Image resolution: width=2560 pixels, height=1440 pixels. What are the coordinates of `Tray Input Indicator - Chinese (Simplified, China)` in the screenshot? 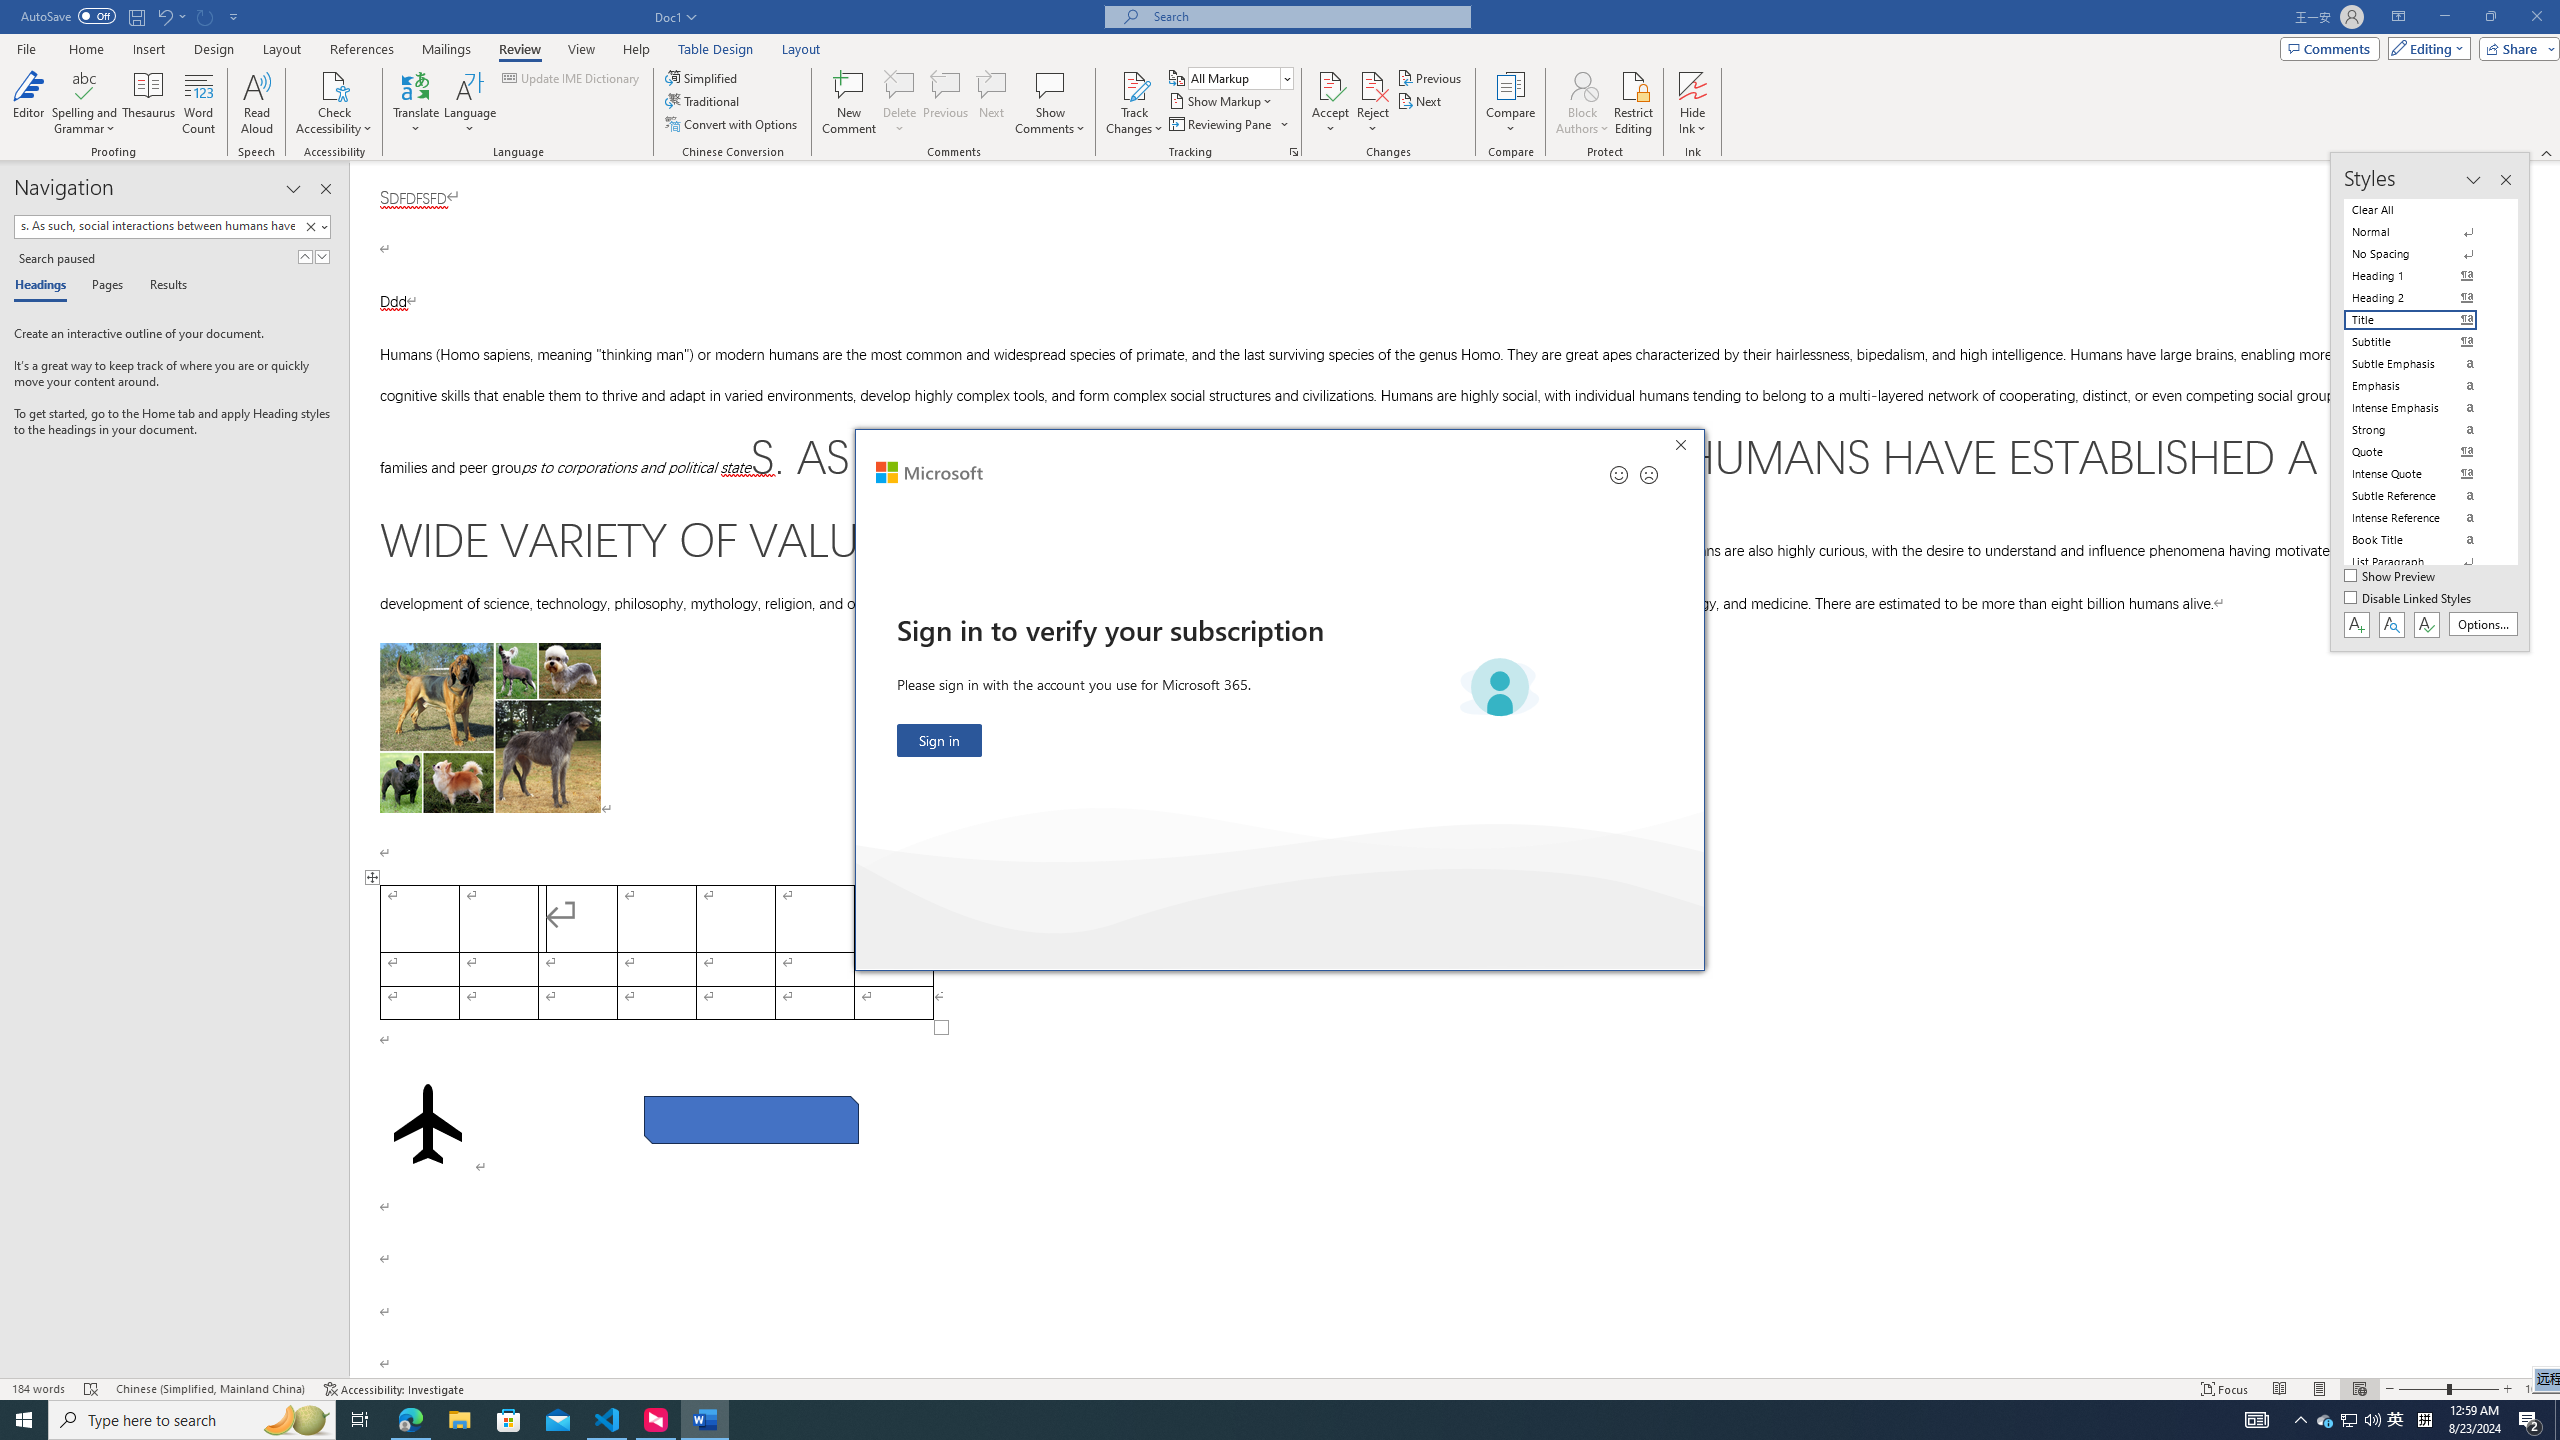 It's located at (2424, 1420).